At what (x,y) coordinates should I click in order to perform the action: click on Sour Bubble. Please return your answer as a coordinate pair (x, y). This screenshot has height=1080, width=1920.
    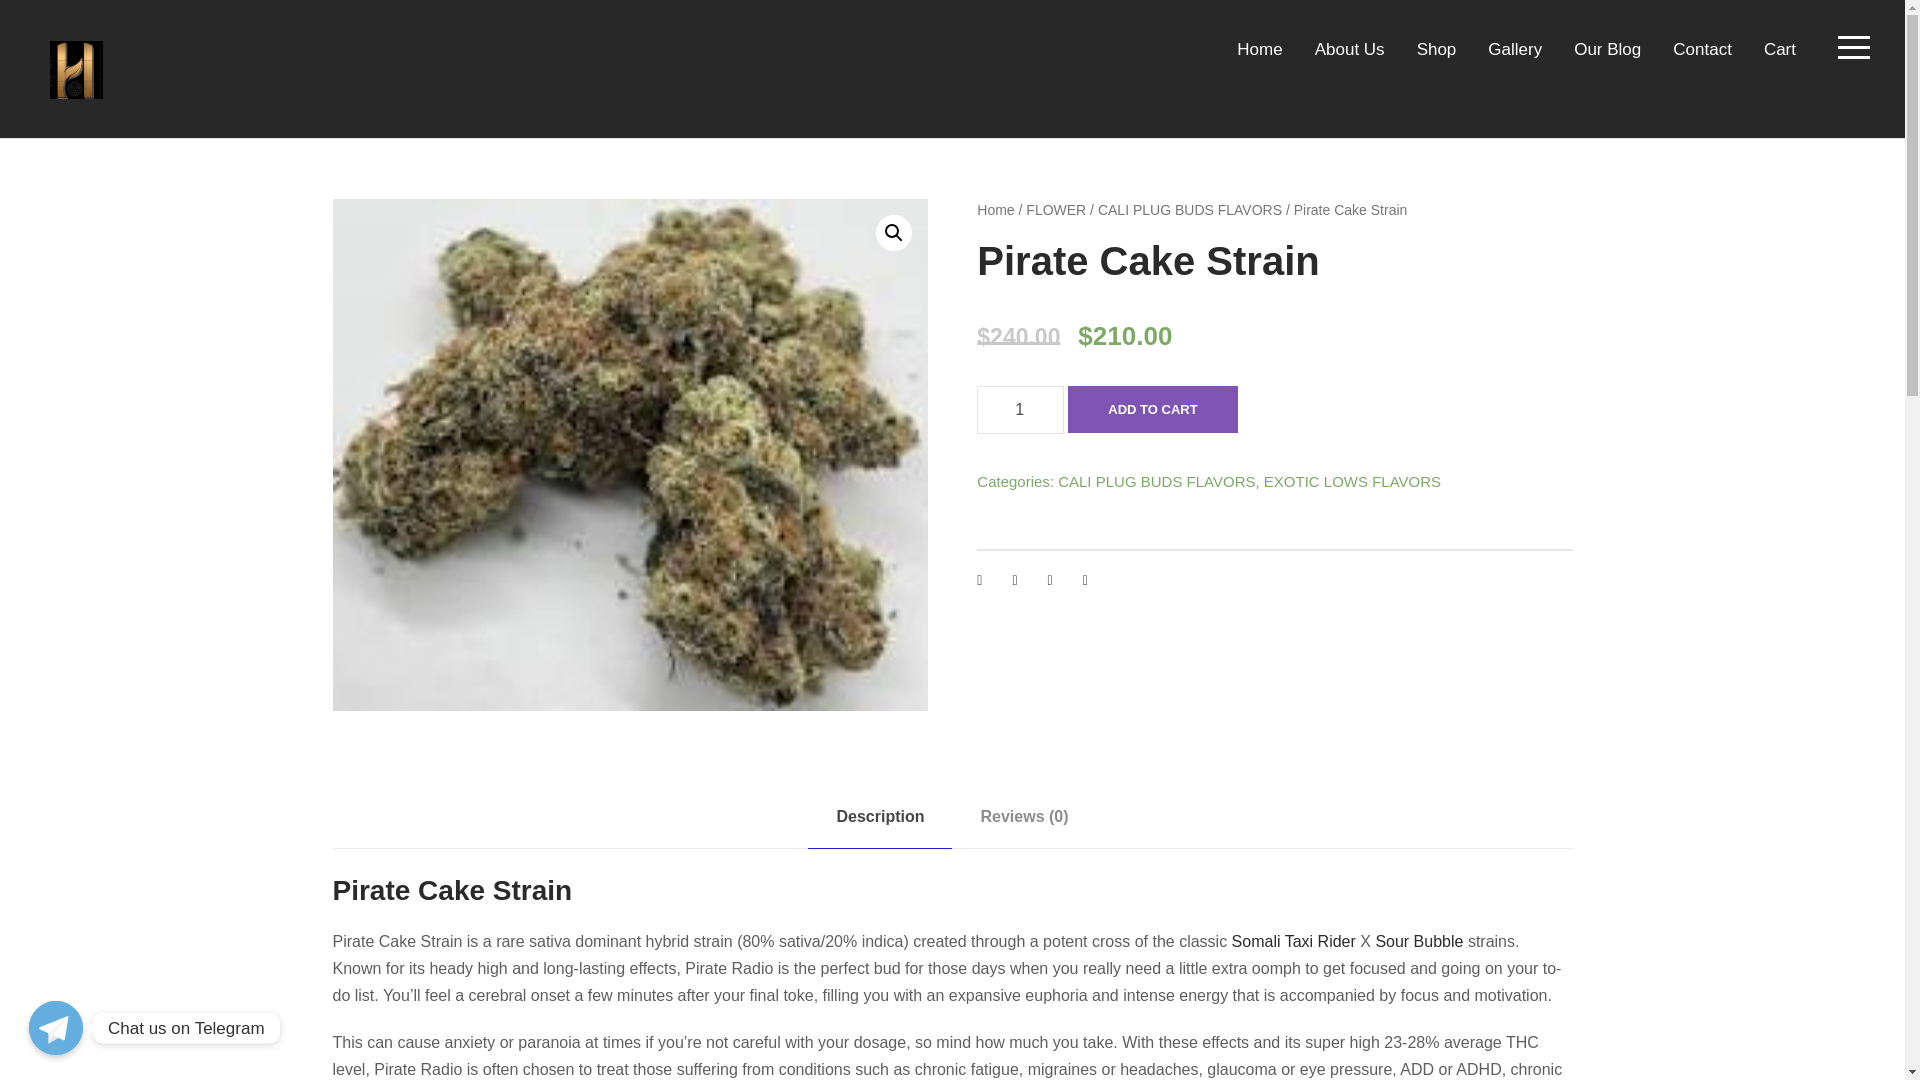
    Looking at the image, I should click on (1418, 940).